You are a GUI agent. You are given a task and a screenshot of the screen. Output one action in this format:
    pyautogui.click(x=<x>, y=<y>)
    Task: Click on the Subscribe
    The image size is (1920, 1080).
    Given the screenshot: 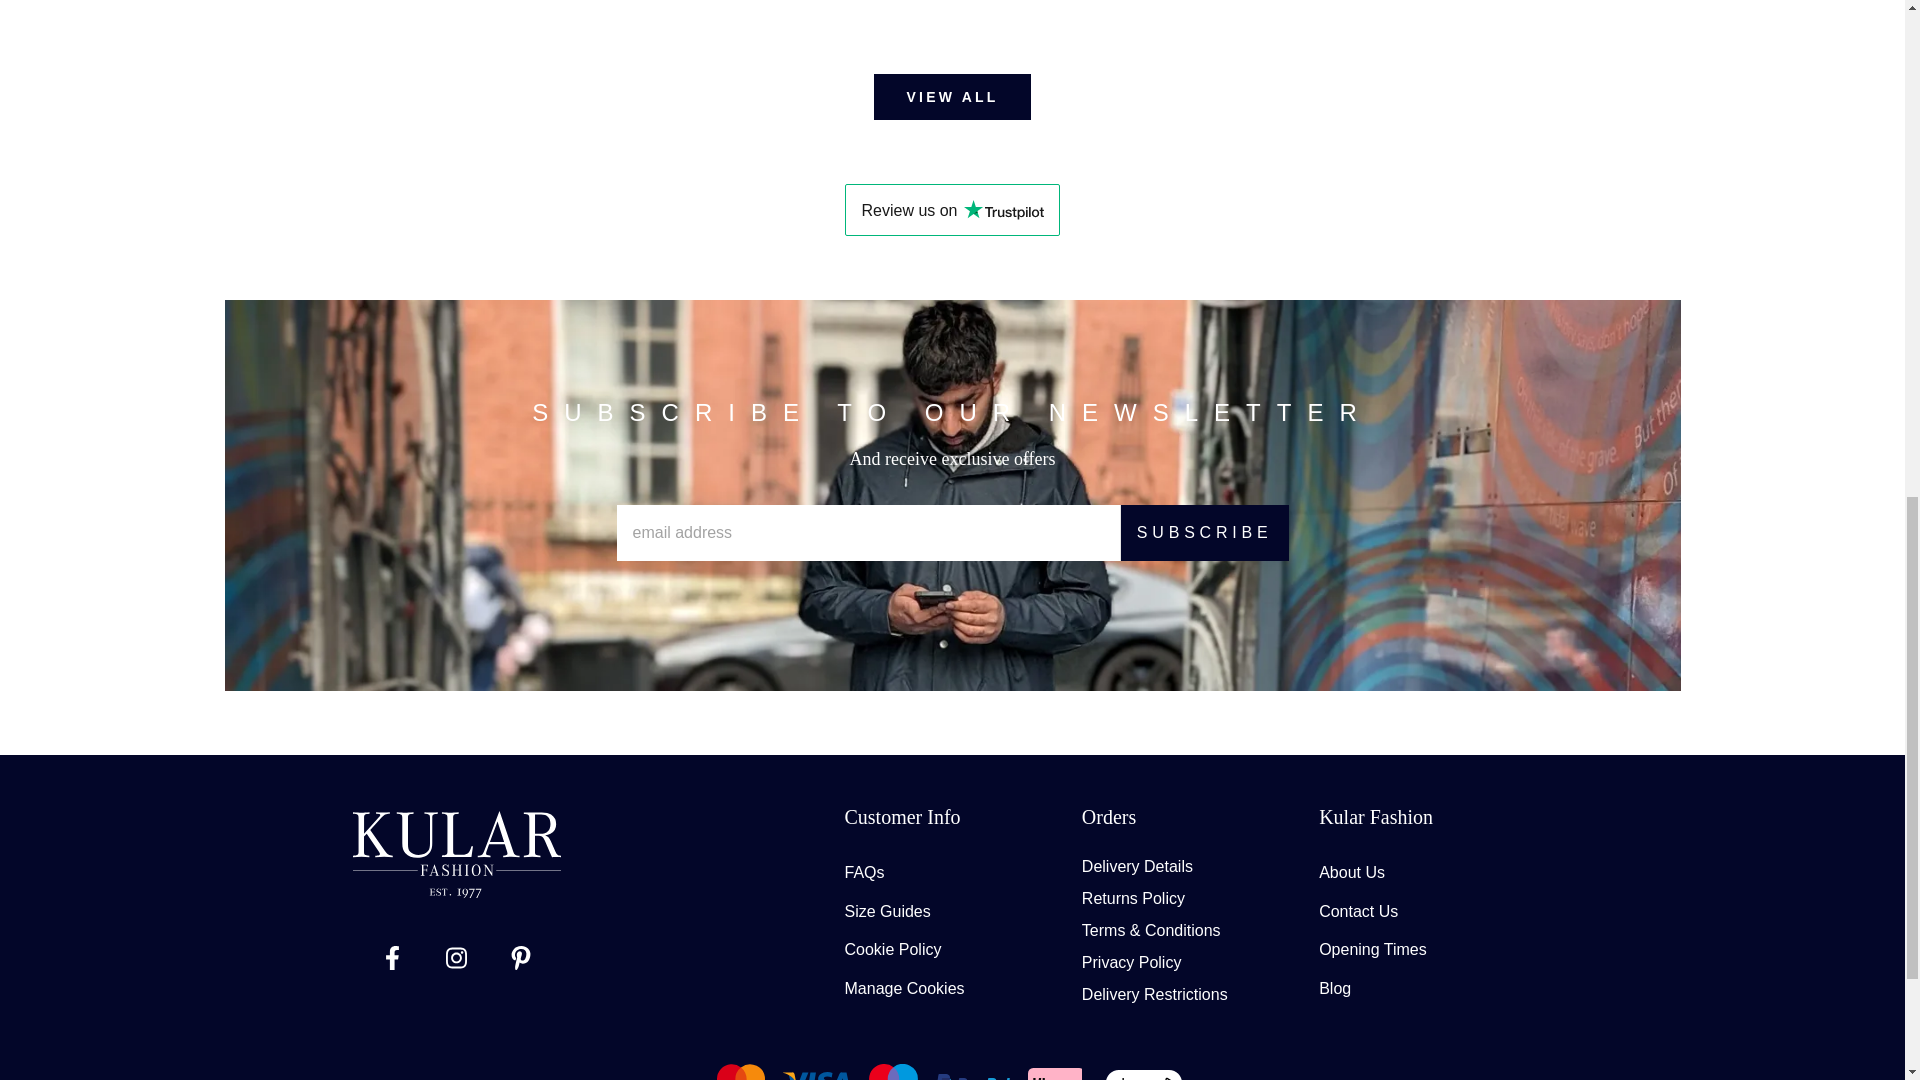 What is the action you would take?
    pyautogui.click(x=1204, y=532)
    